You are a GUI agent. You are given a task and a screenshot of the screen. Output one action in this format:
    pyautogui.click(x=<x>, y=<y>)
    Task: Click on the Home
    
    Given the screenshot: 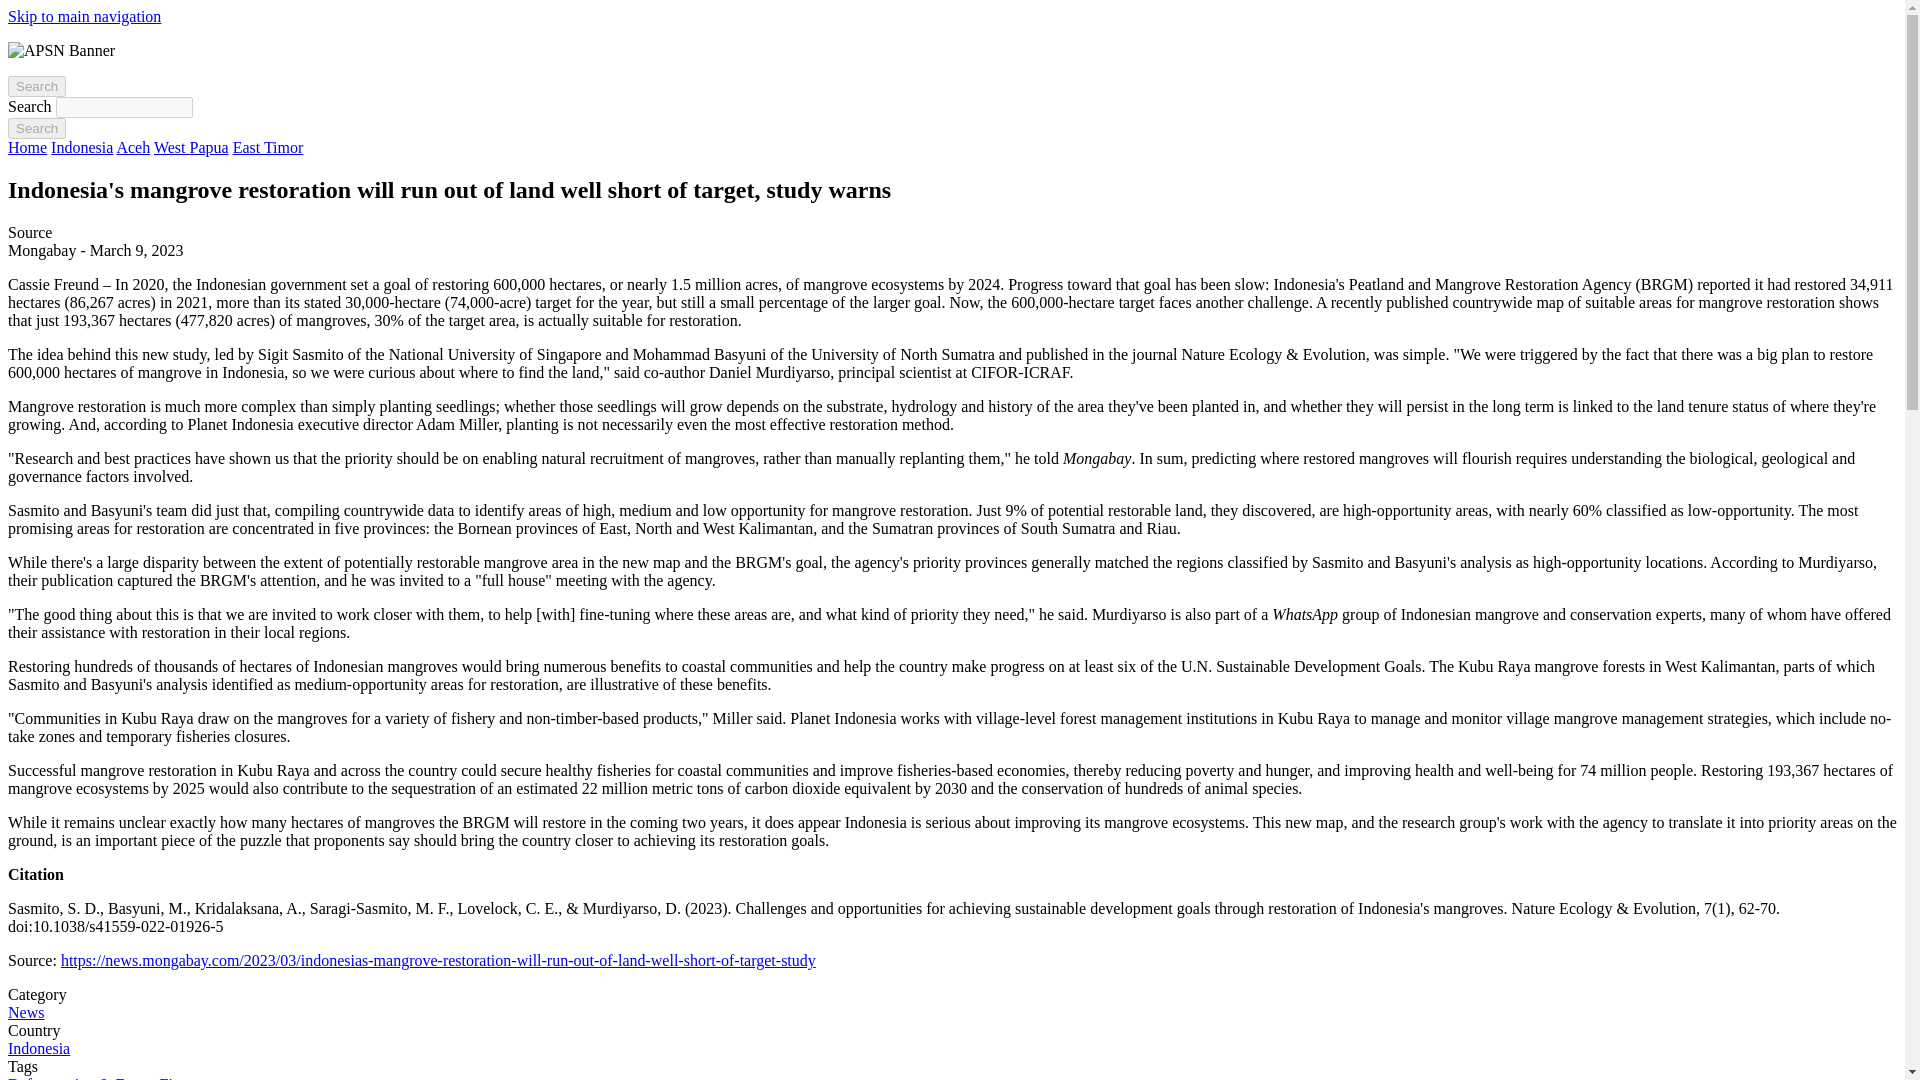 What is the action you would take?
    pyautogui.click(x=26, y=147)
    